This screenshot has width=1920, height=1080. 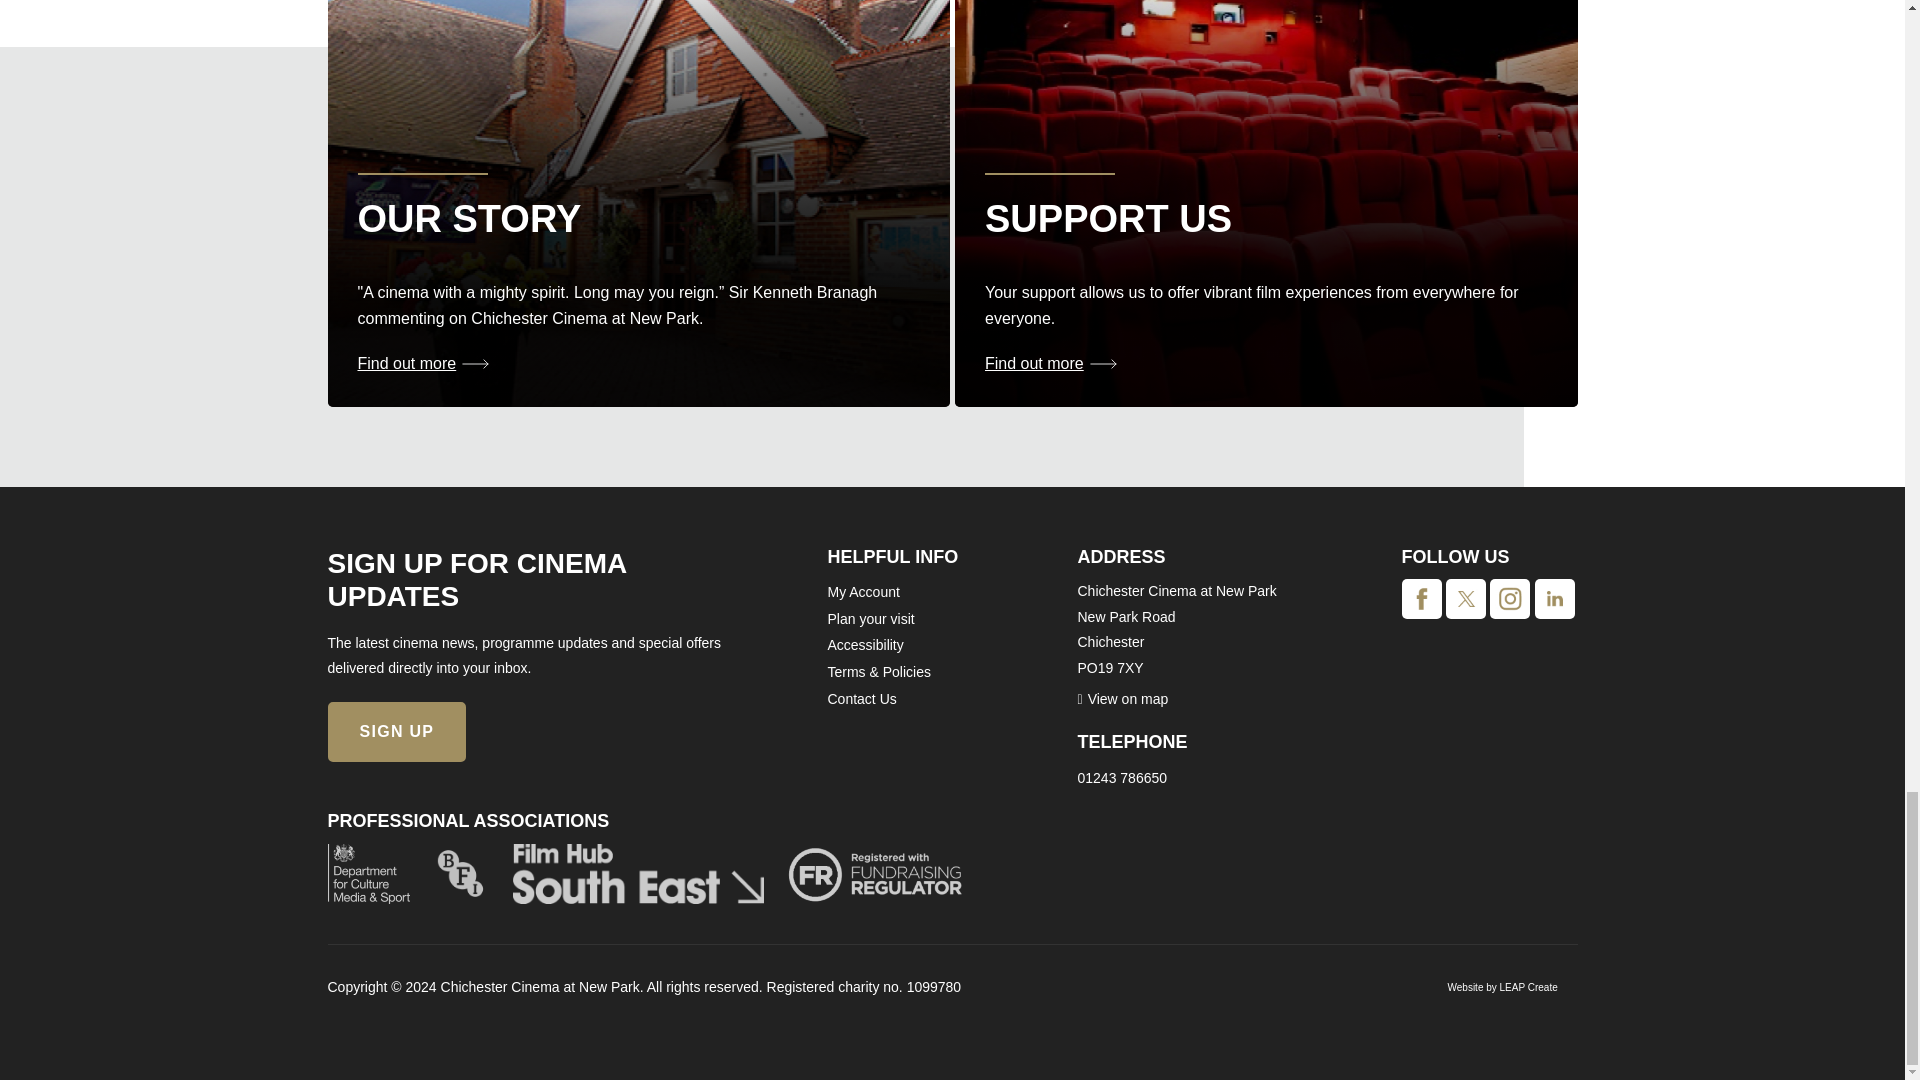 What do you see at coordinates (397, 732) in the screenshot?
I see `SIGN UP` at bounding box center [397, 732].